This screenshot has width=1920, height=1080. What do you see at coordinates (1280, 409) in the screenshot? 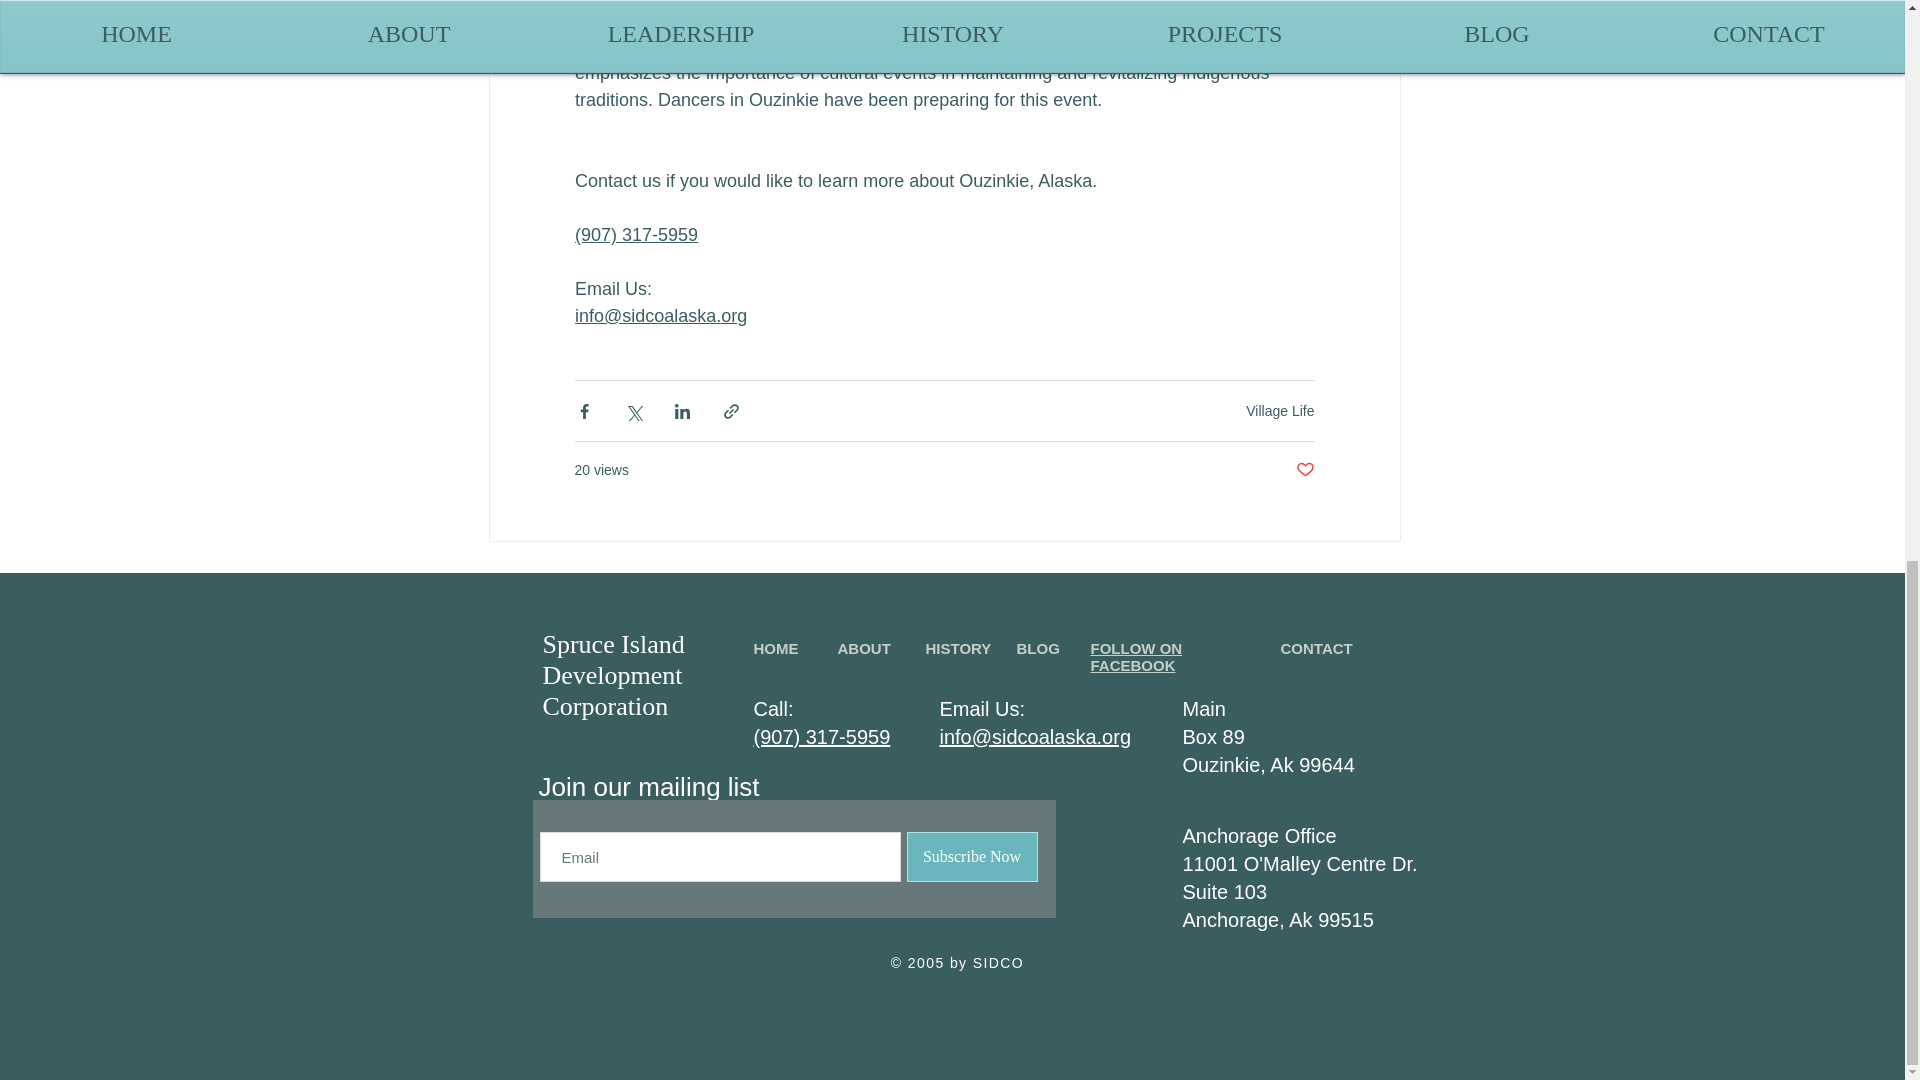
I see `Village Life` at bounding box center [1280, 409].